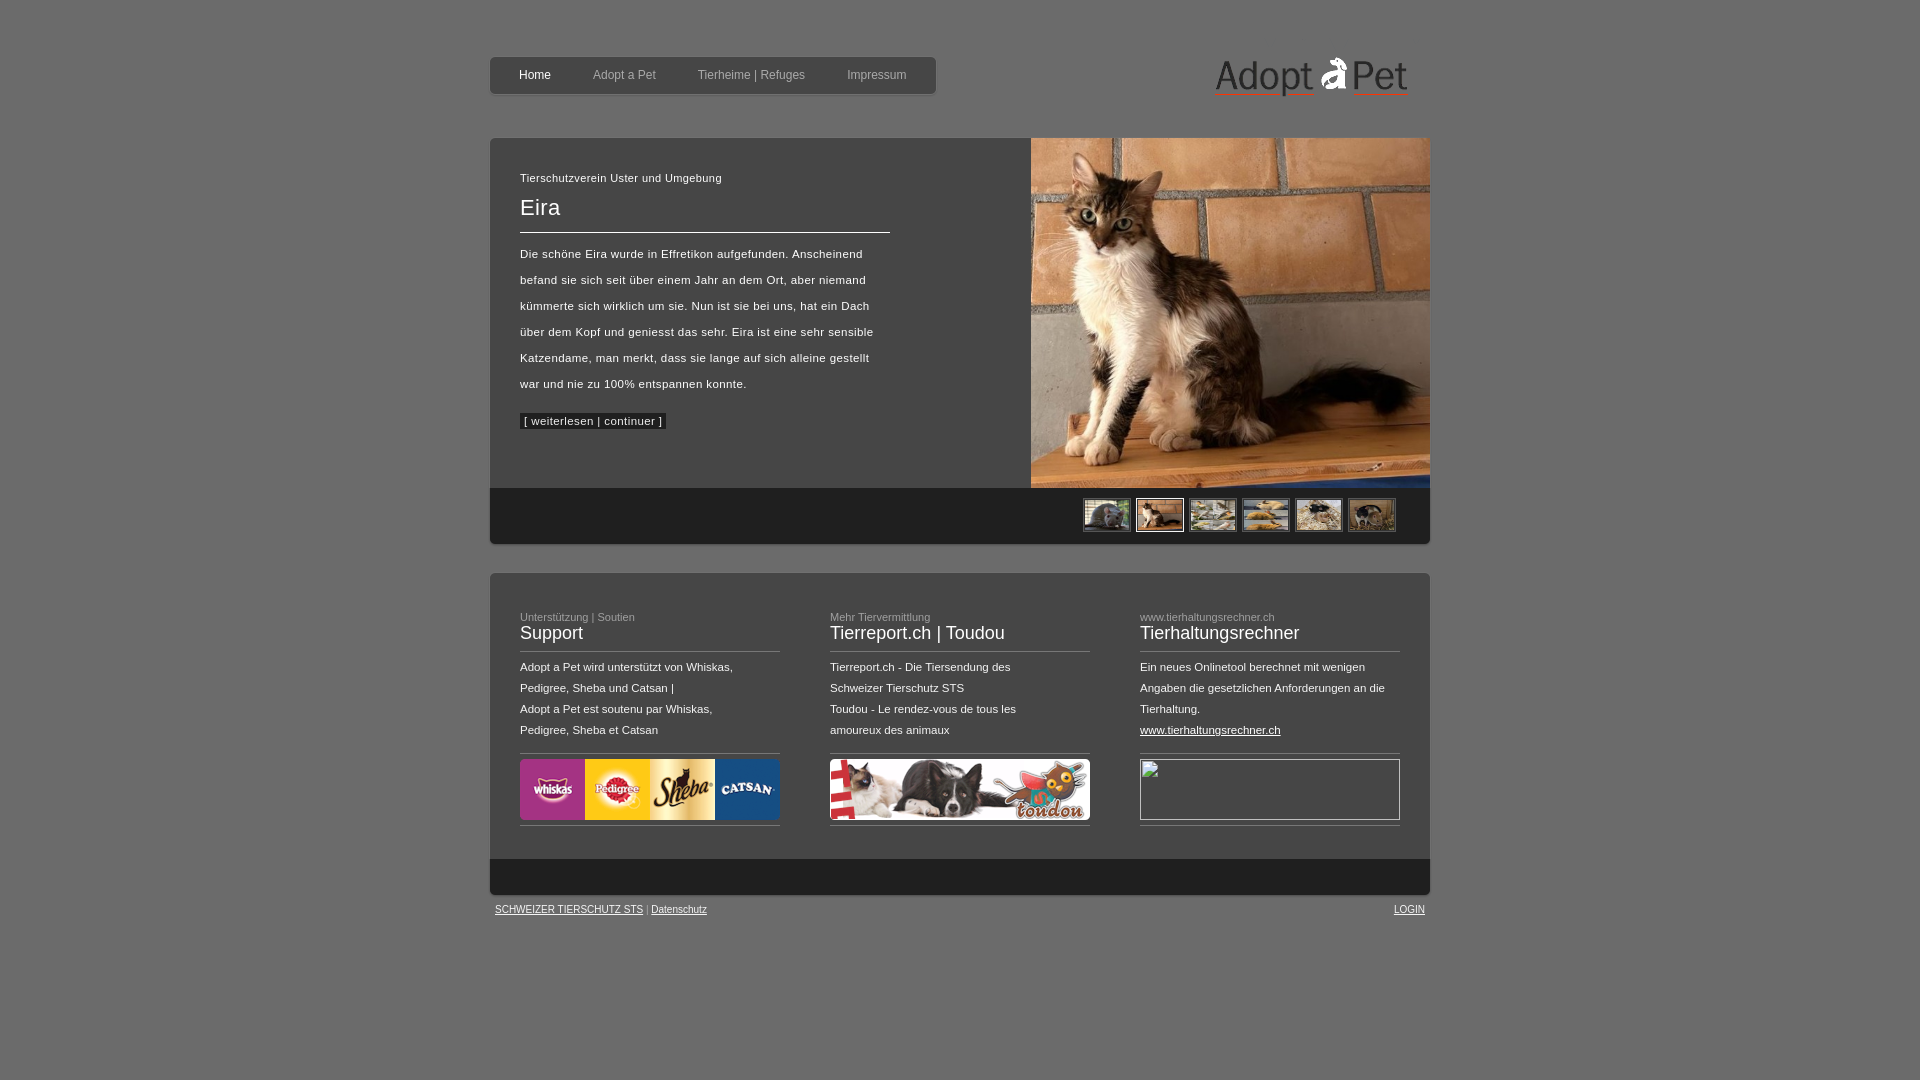 This screenshot has height=1080, width=1920. Describe the element at coordinates (876, 78) in the screenshot. I see `Impressum` at that location.